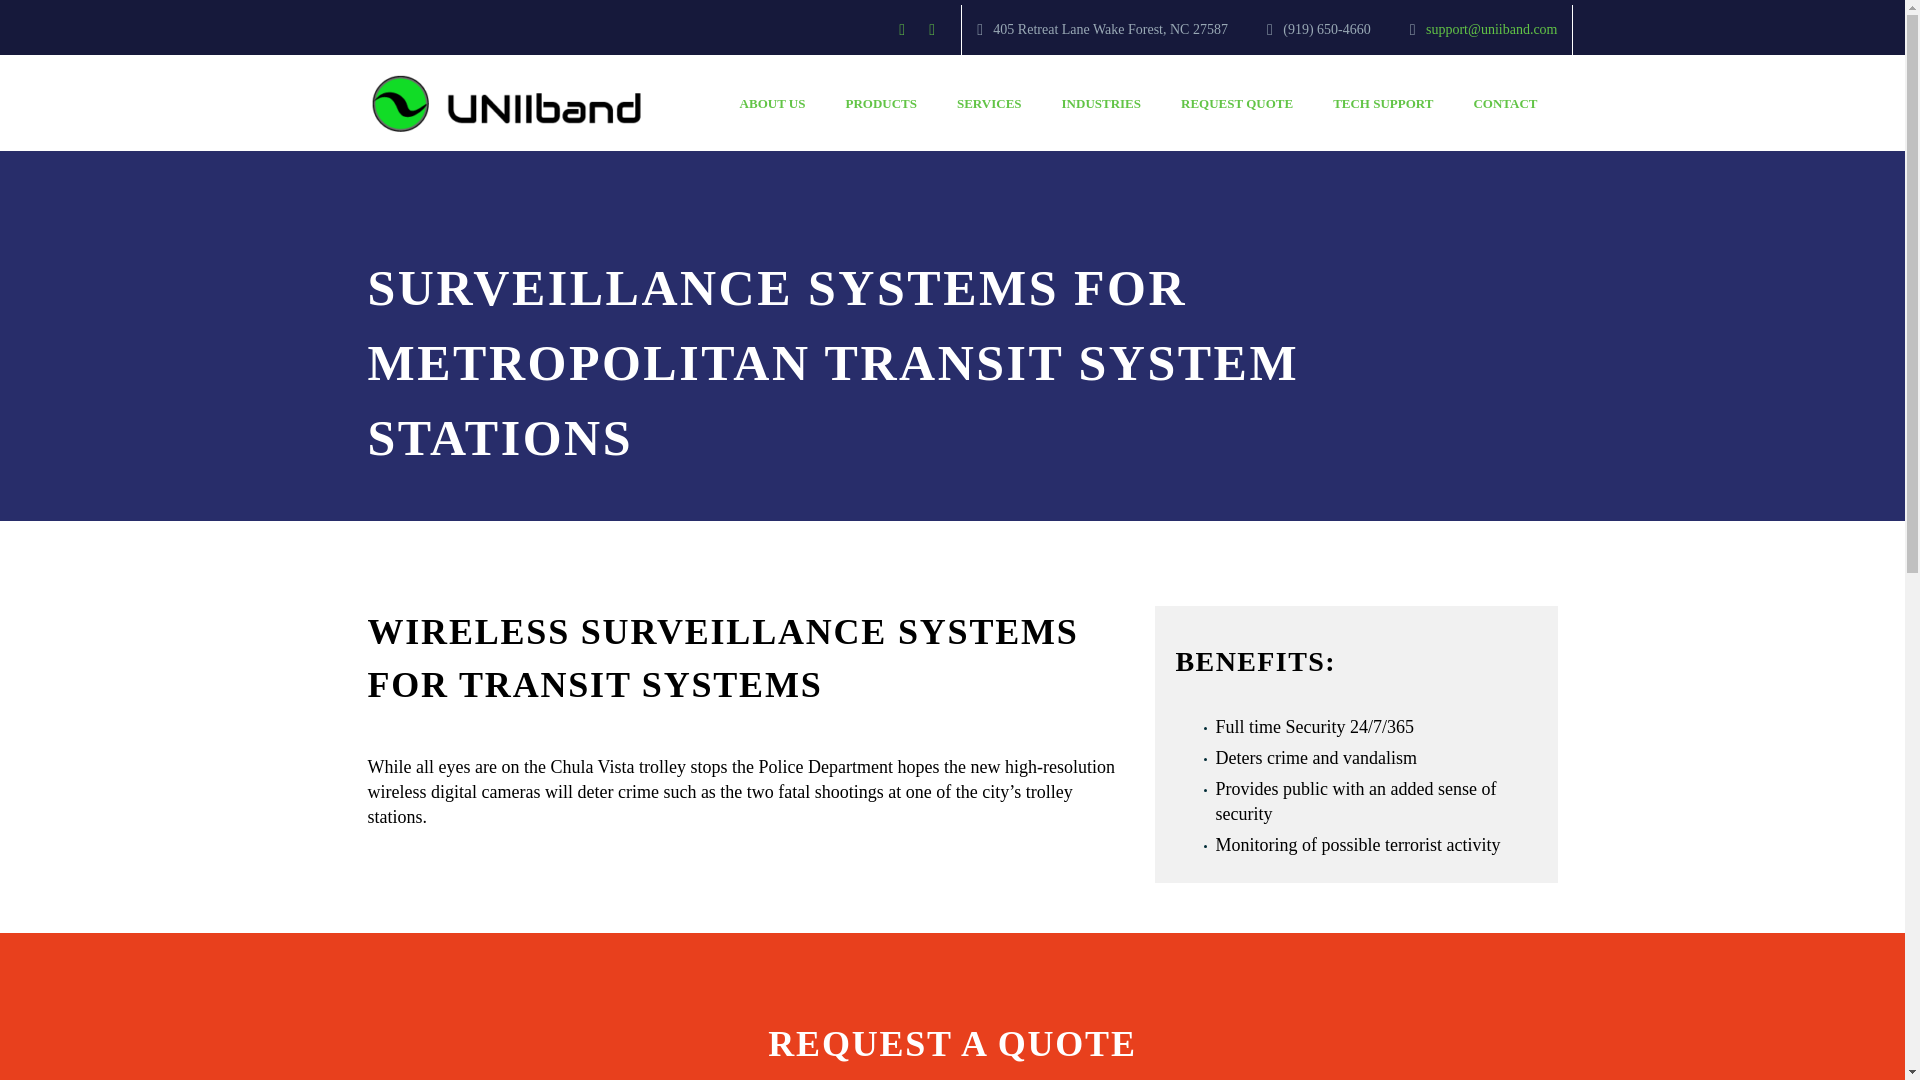 This screenshot has height=1080, width=1920. Describe the element at coordinates (902, 29) in the screenshot. I see `facebook` at that location.